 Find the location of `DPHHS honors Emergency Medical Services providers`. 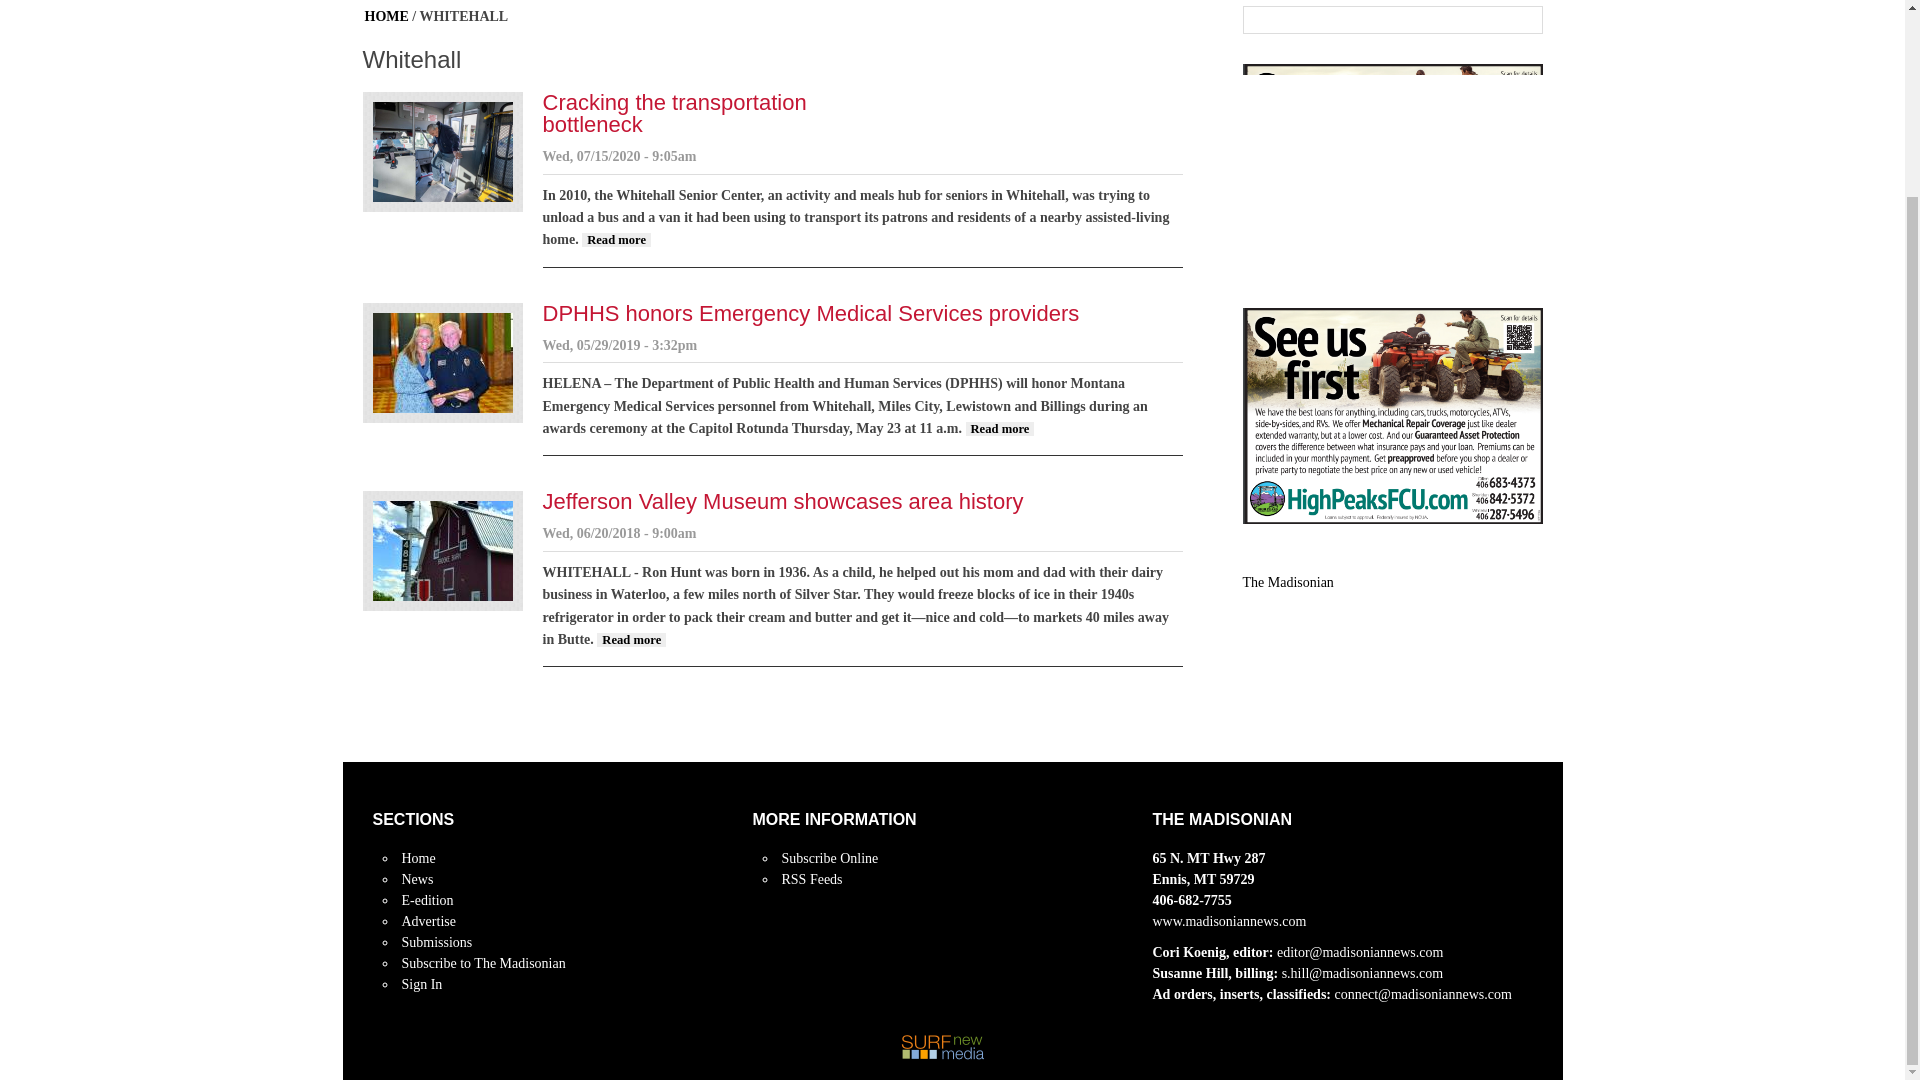

DPHHS honors Emergency Medical Services providers is located at coordinates (1287, 582).